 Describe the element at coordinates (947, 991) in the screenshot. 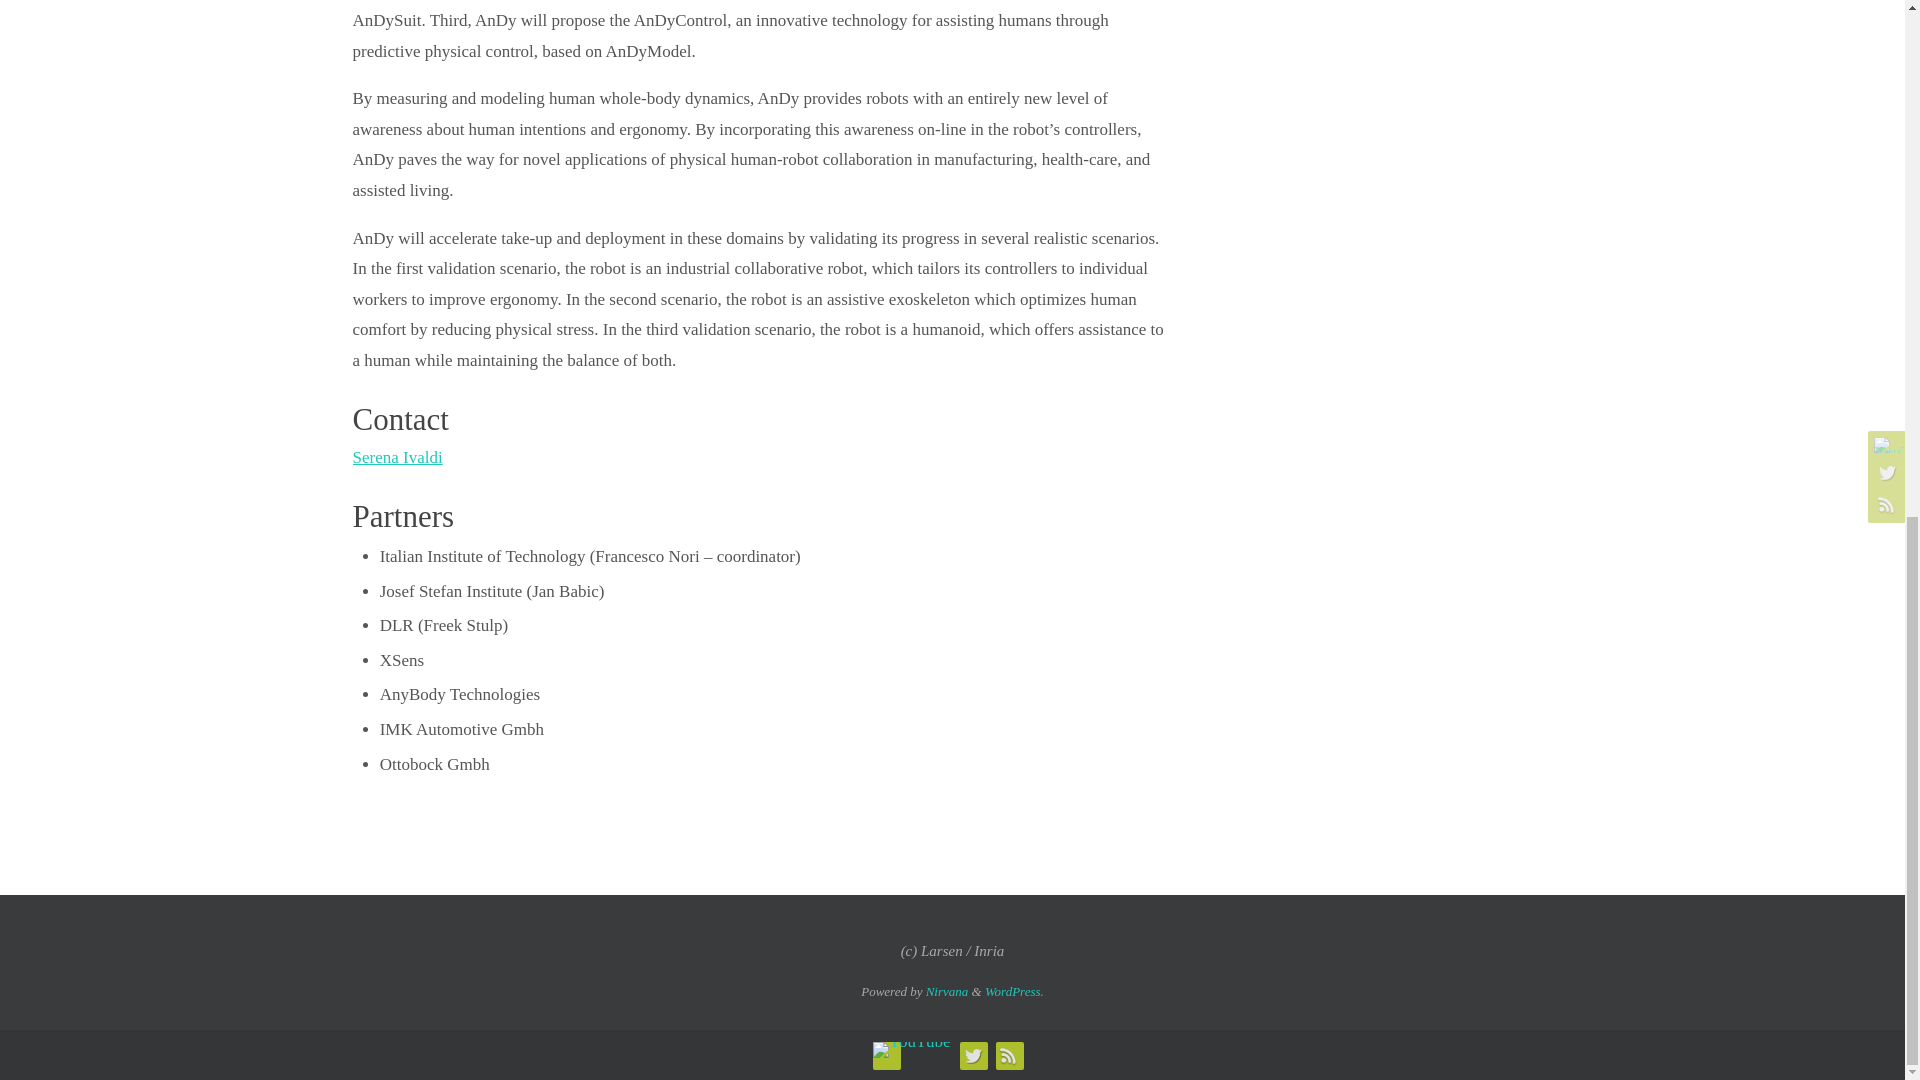

I see `Nirvana Theme by Cryout Creations` at that location.